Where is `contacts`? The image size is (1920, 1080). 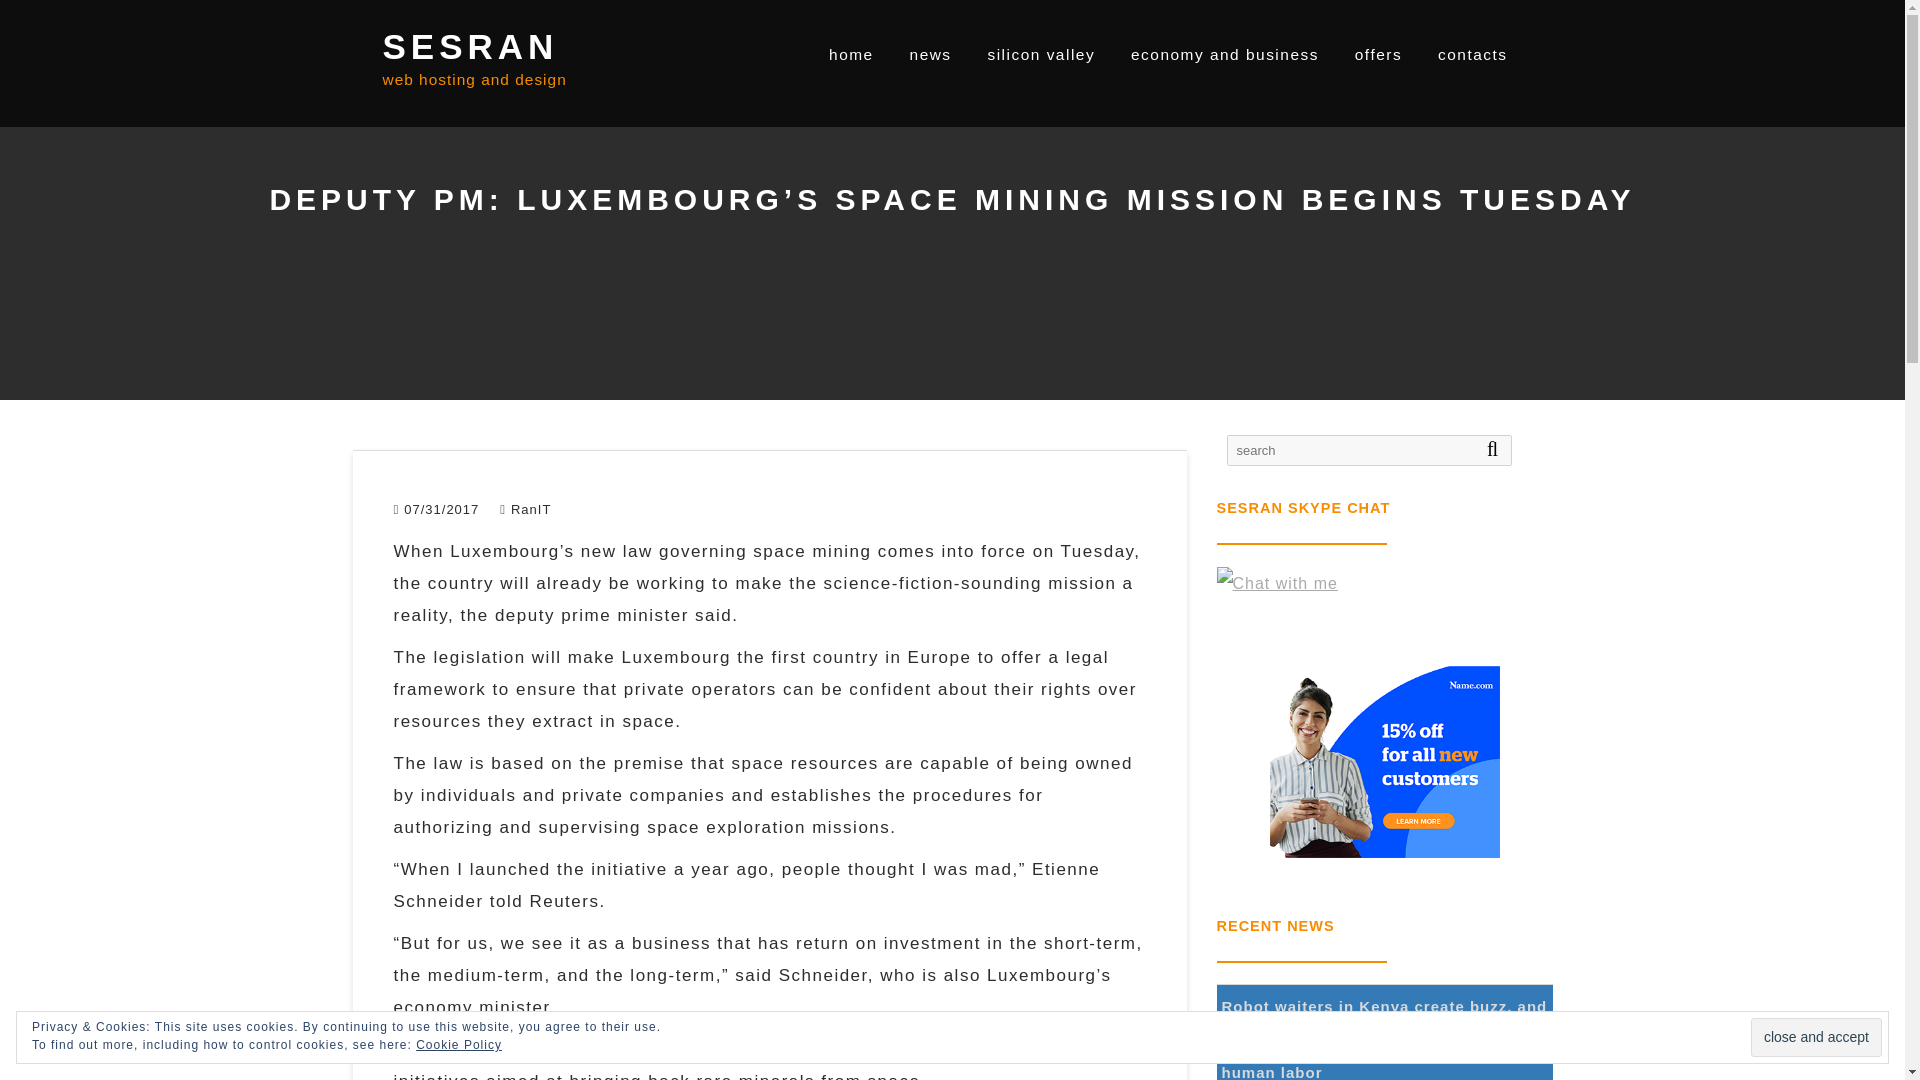
contacts is located at coordinates (1472, 54).